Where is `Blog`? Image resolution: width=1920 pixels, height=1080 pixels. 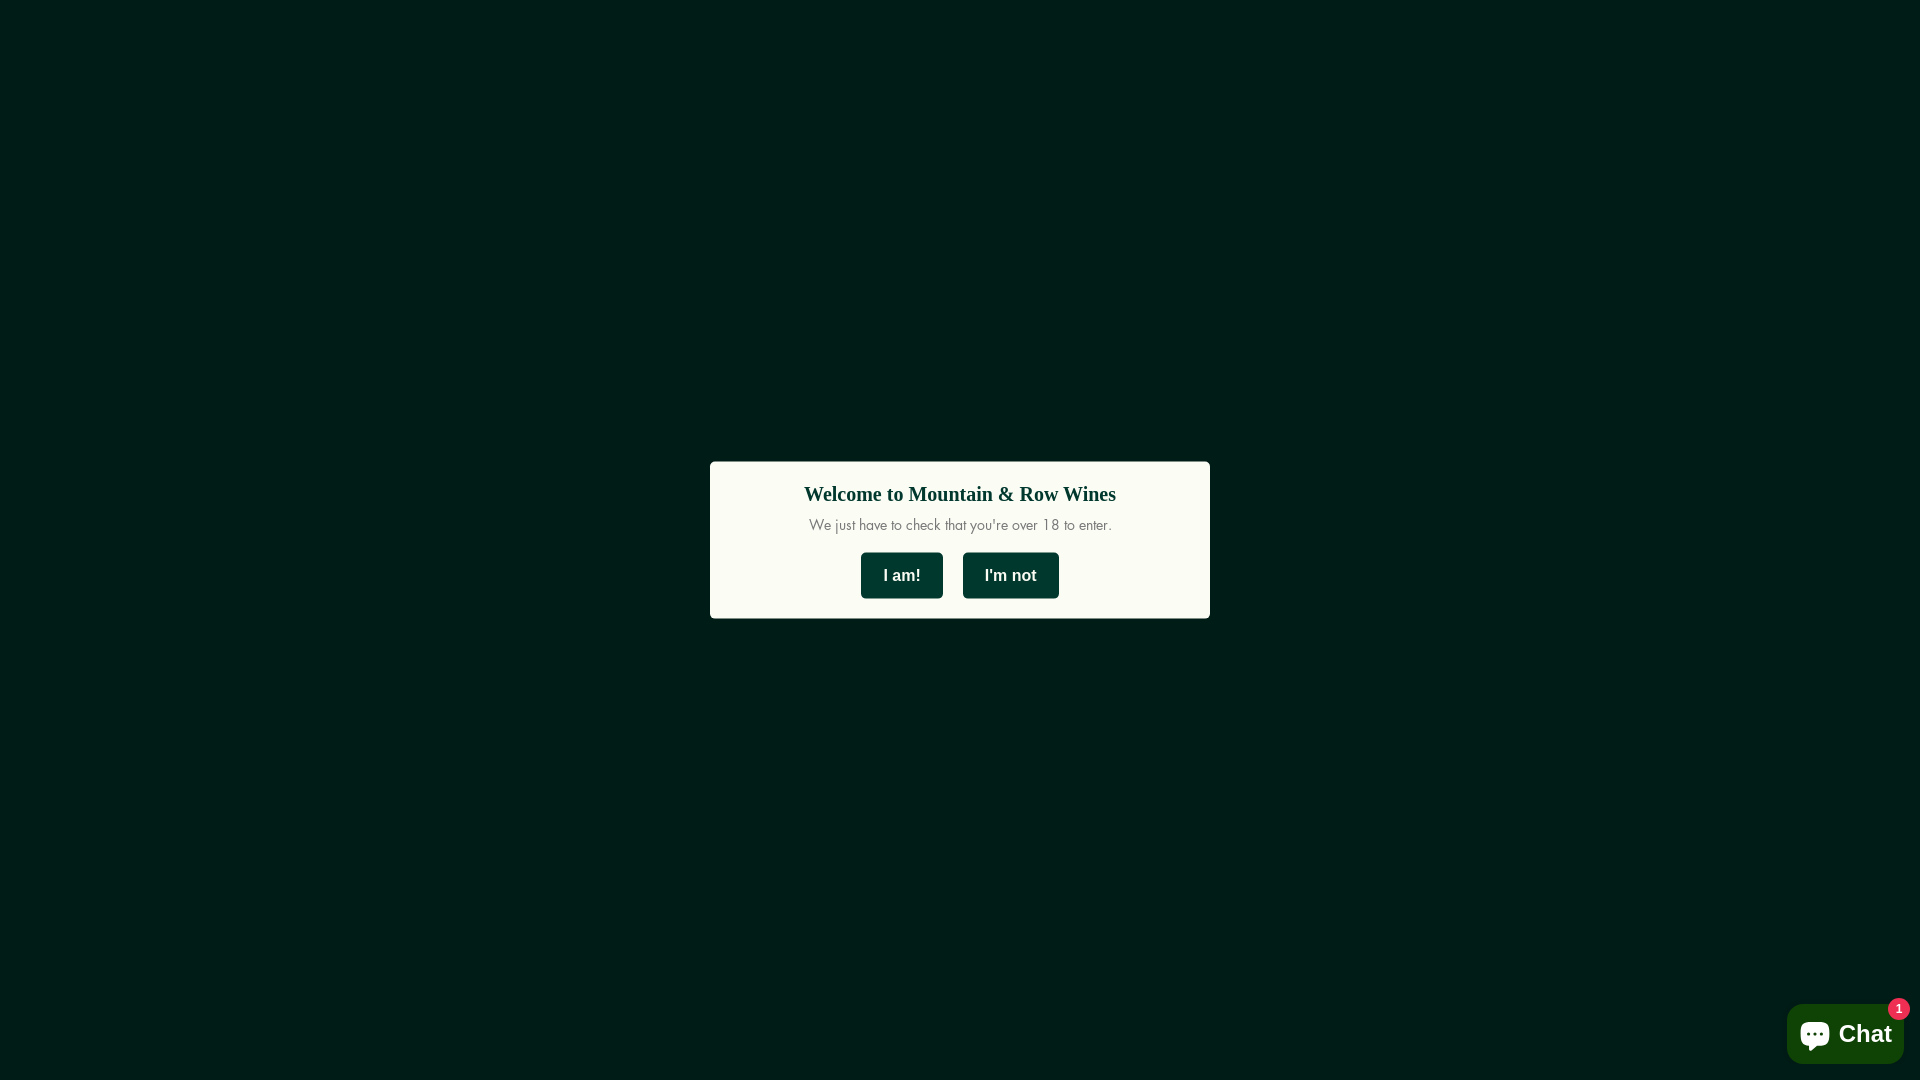 Blog is located at coordinates (65, 1040).